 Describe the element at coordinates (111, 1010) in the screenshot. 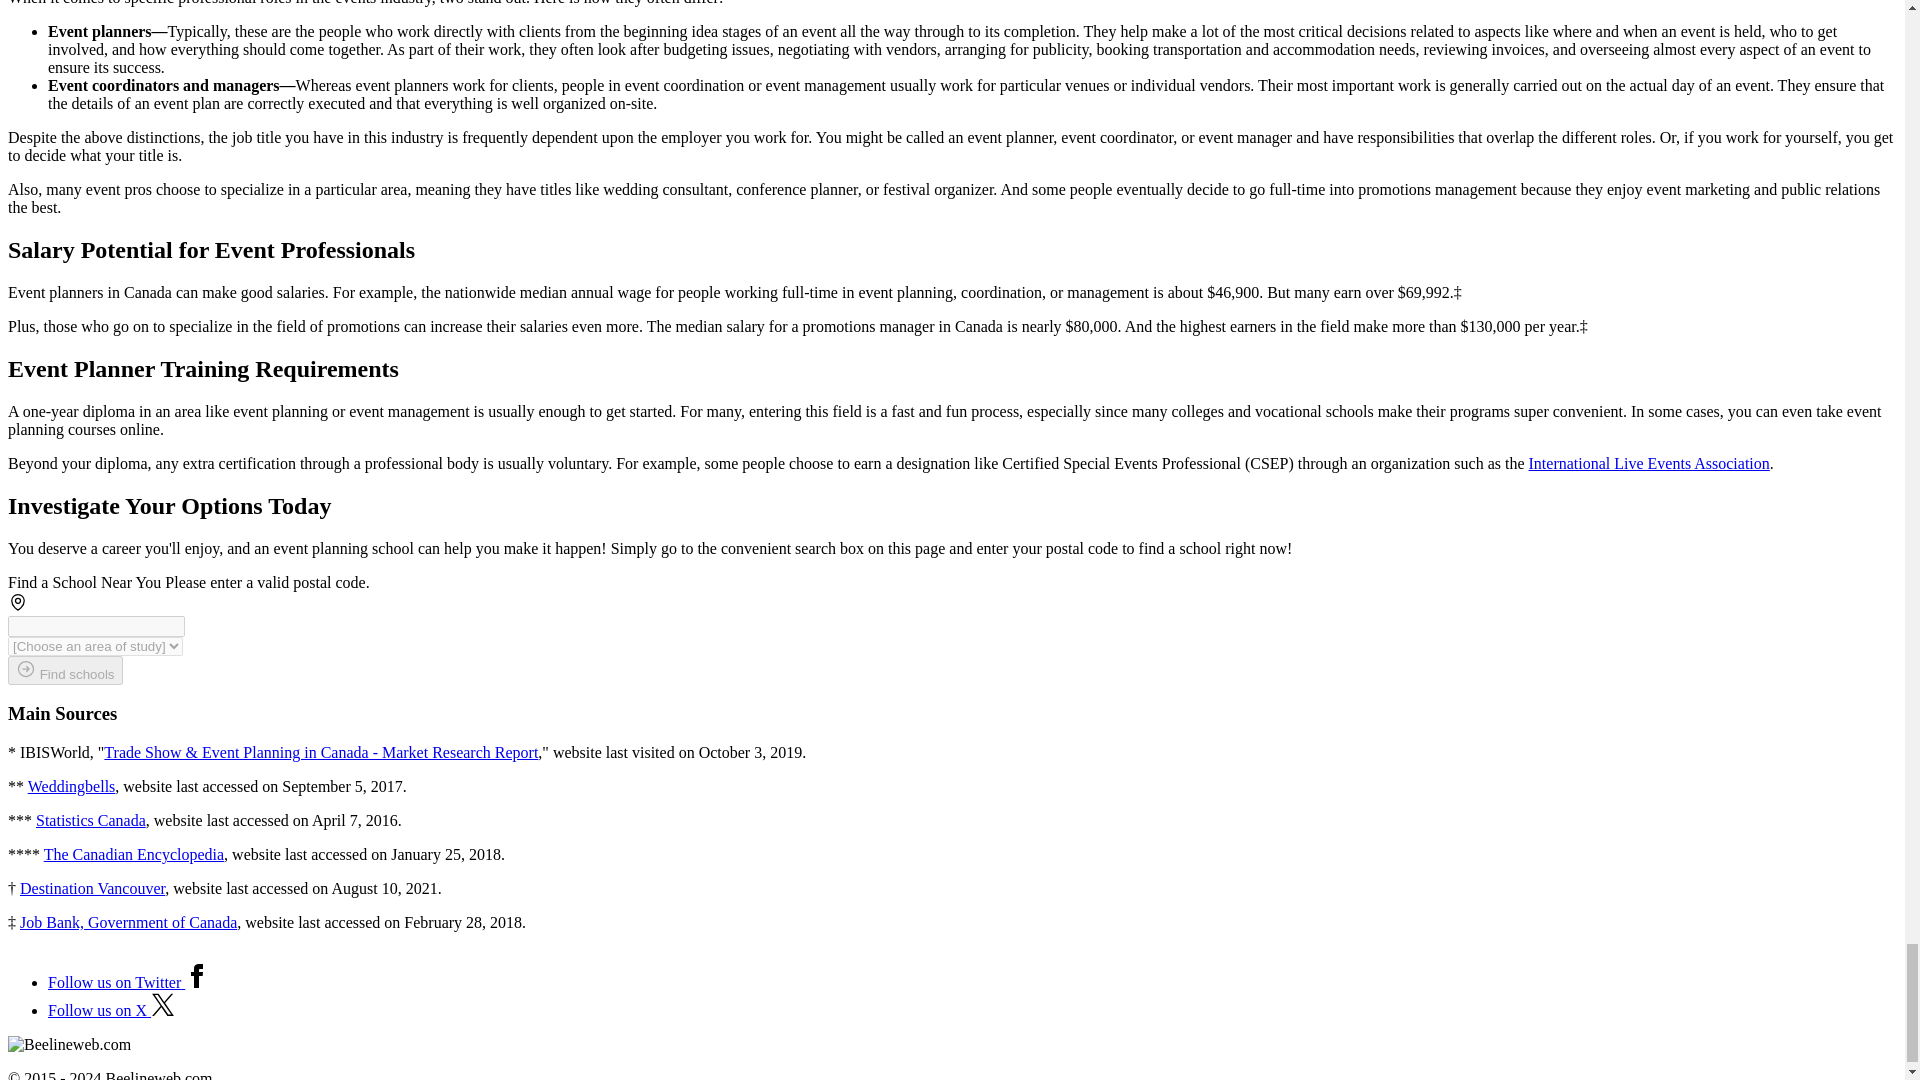

I see `Follow us on X` at that location.